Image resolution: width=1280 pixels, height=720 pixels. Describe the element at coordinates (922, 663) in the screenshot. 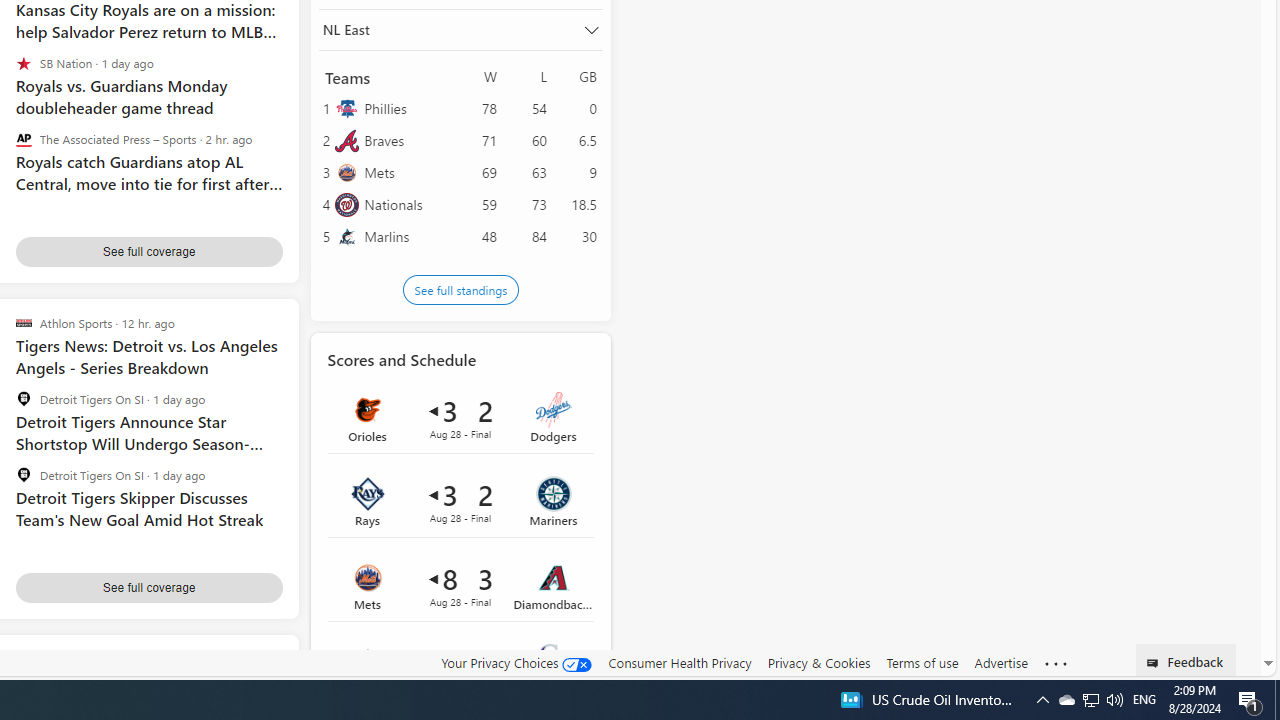

I see `Terms of use` at that location.